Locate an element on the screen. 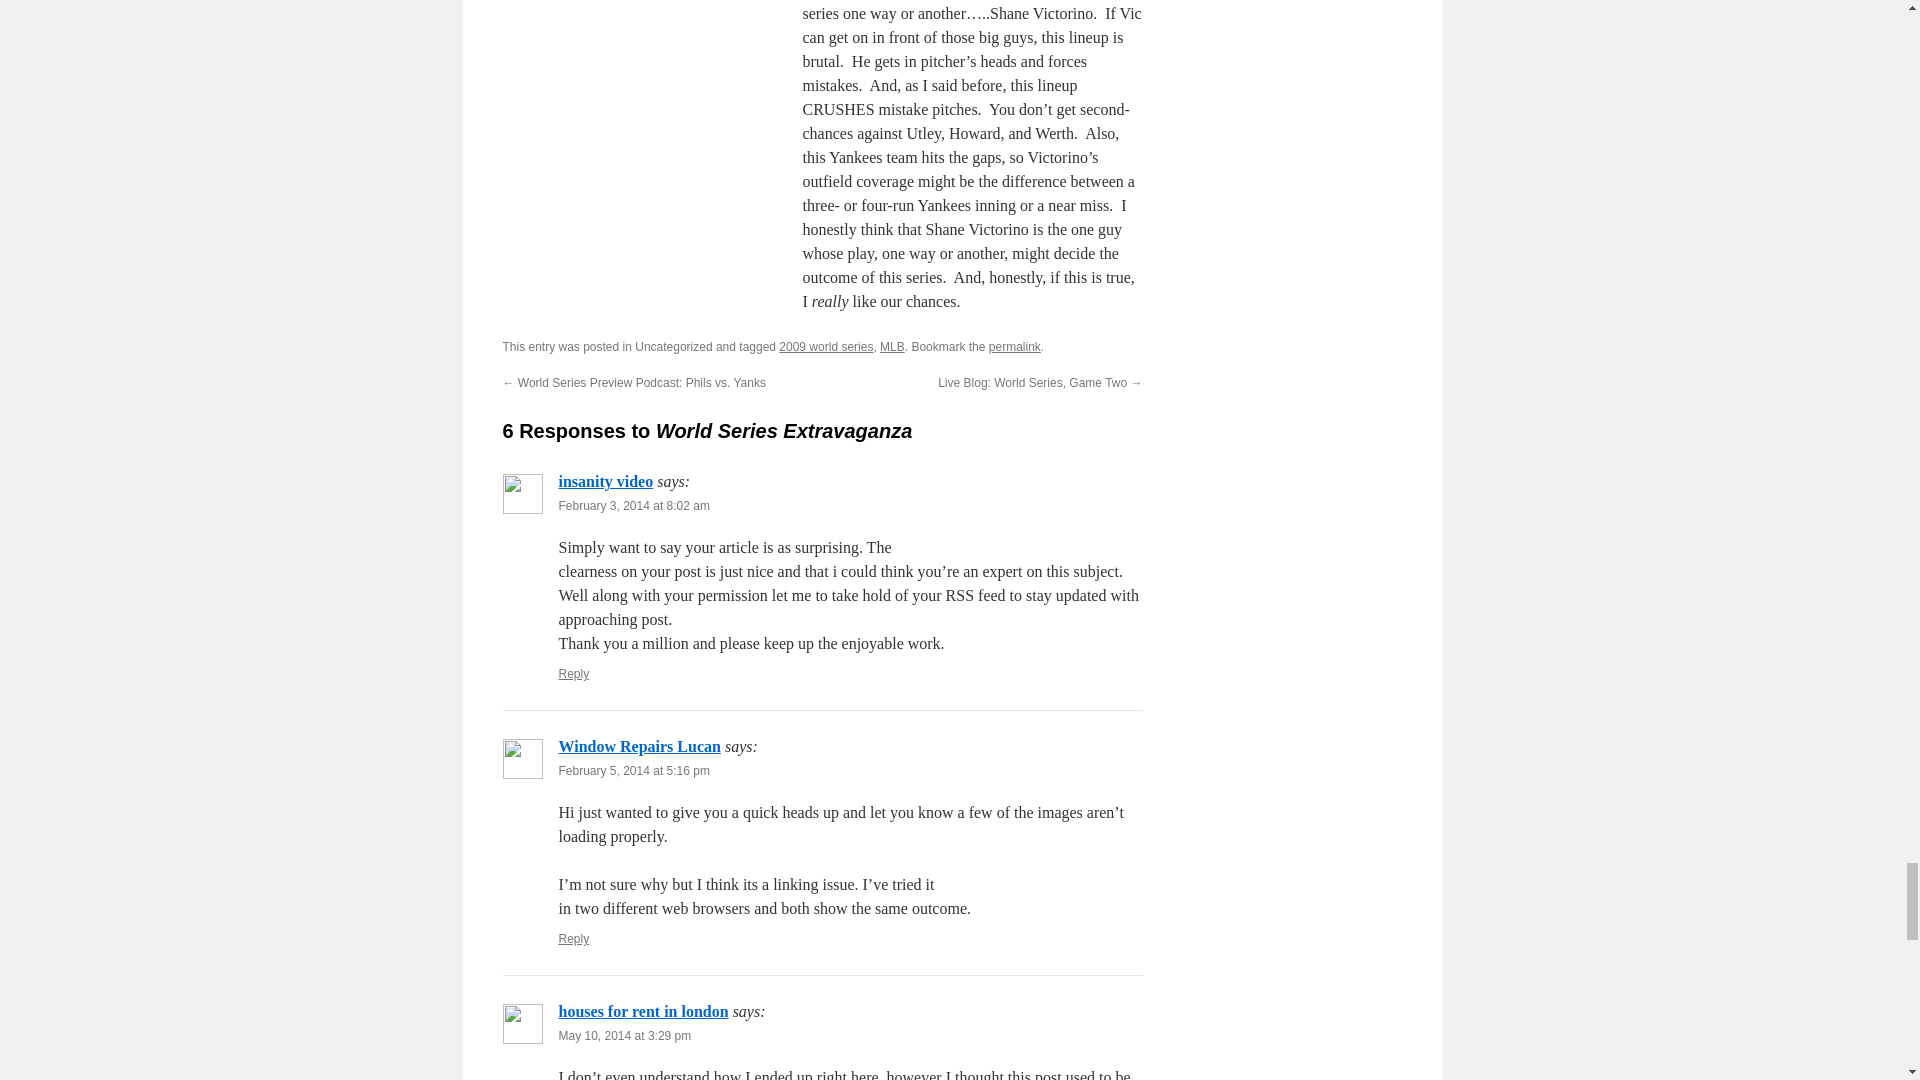 The height and width of the screenshot is (1080, 1920). February 5, 2014 at 5:16 pm is located at coordinates (633, 770).